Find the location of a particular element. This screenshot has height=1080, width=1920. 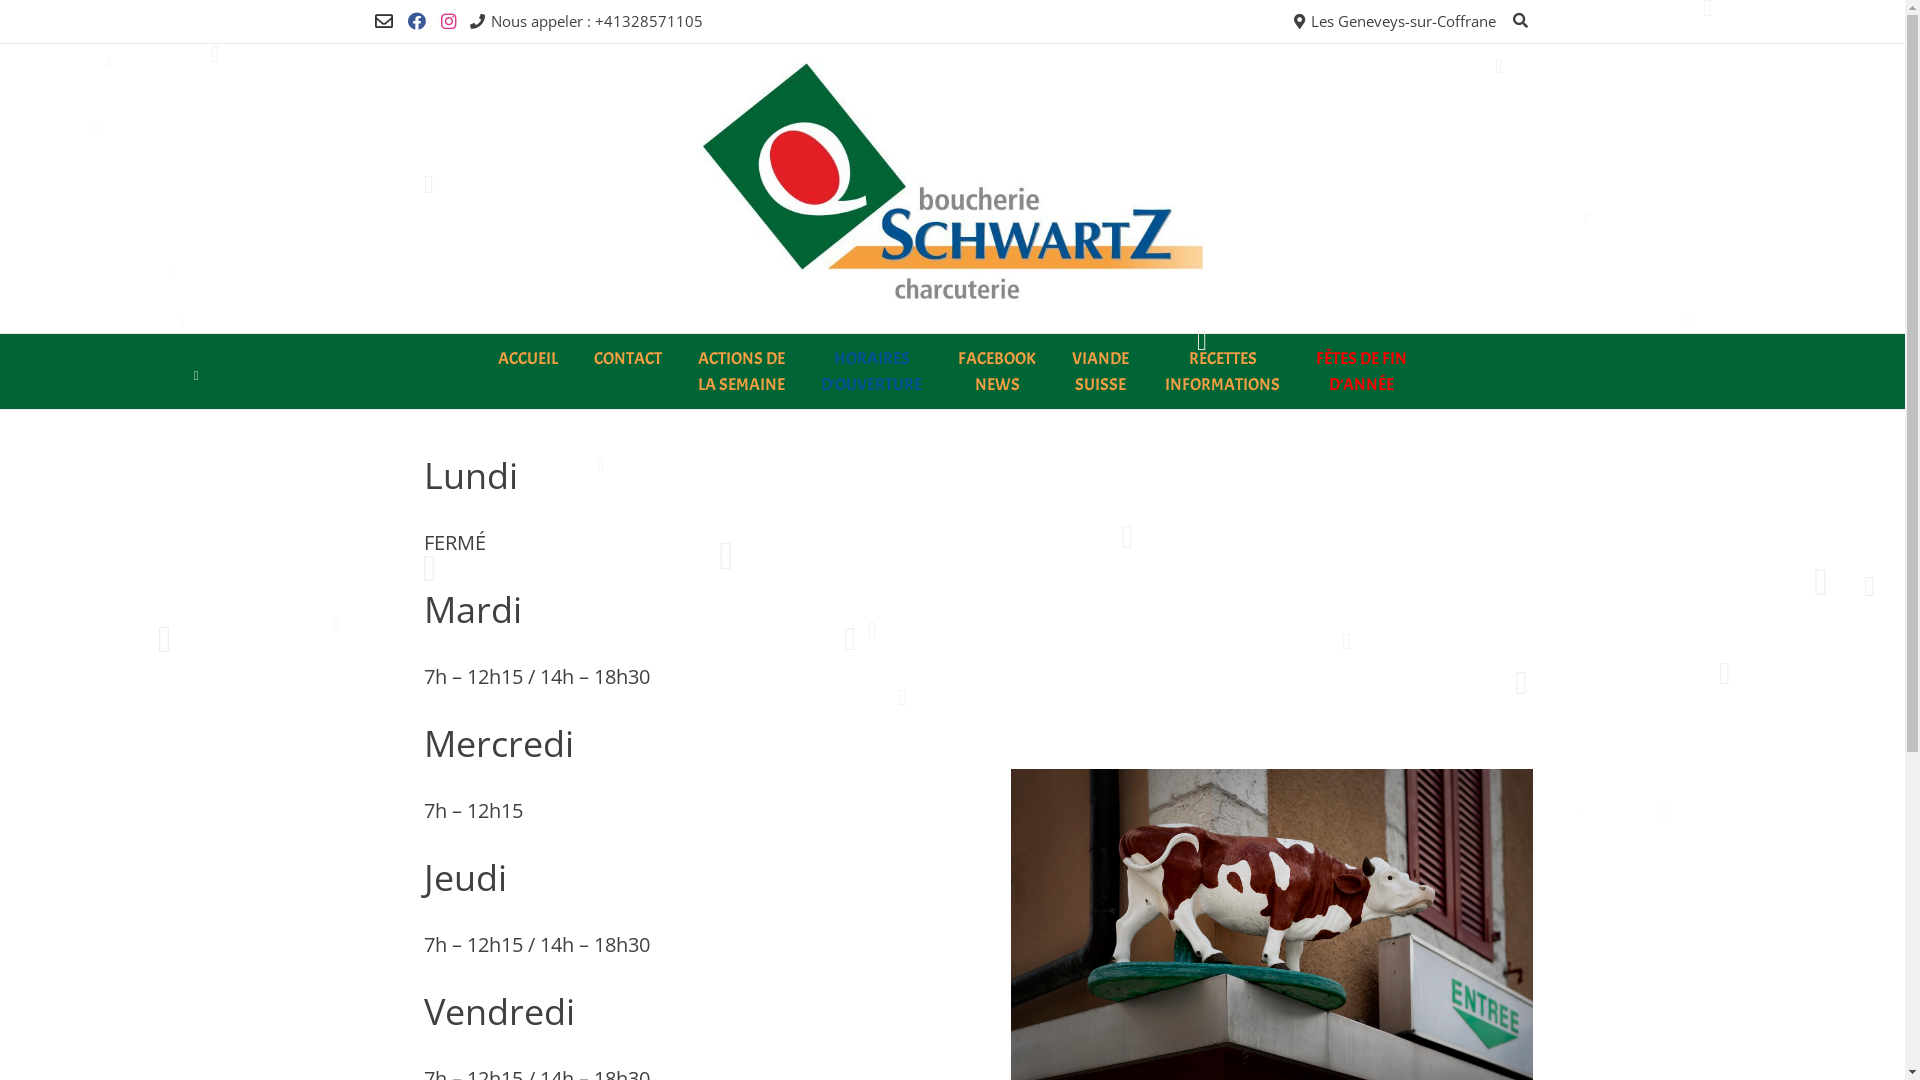

Nous trouver sur Facebook is located at coordinates (417, 22).